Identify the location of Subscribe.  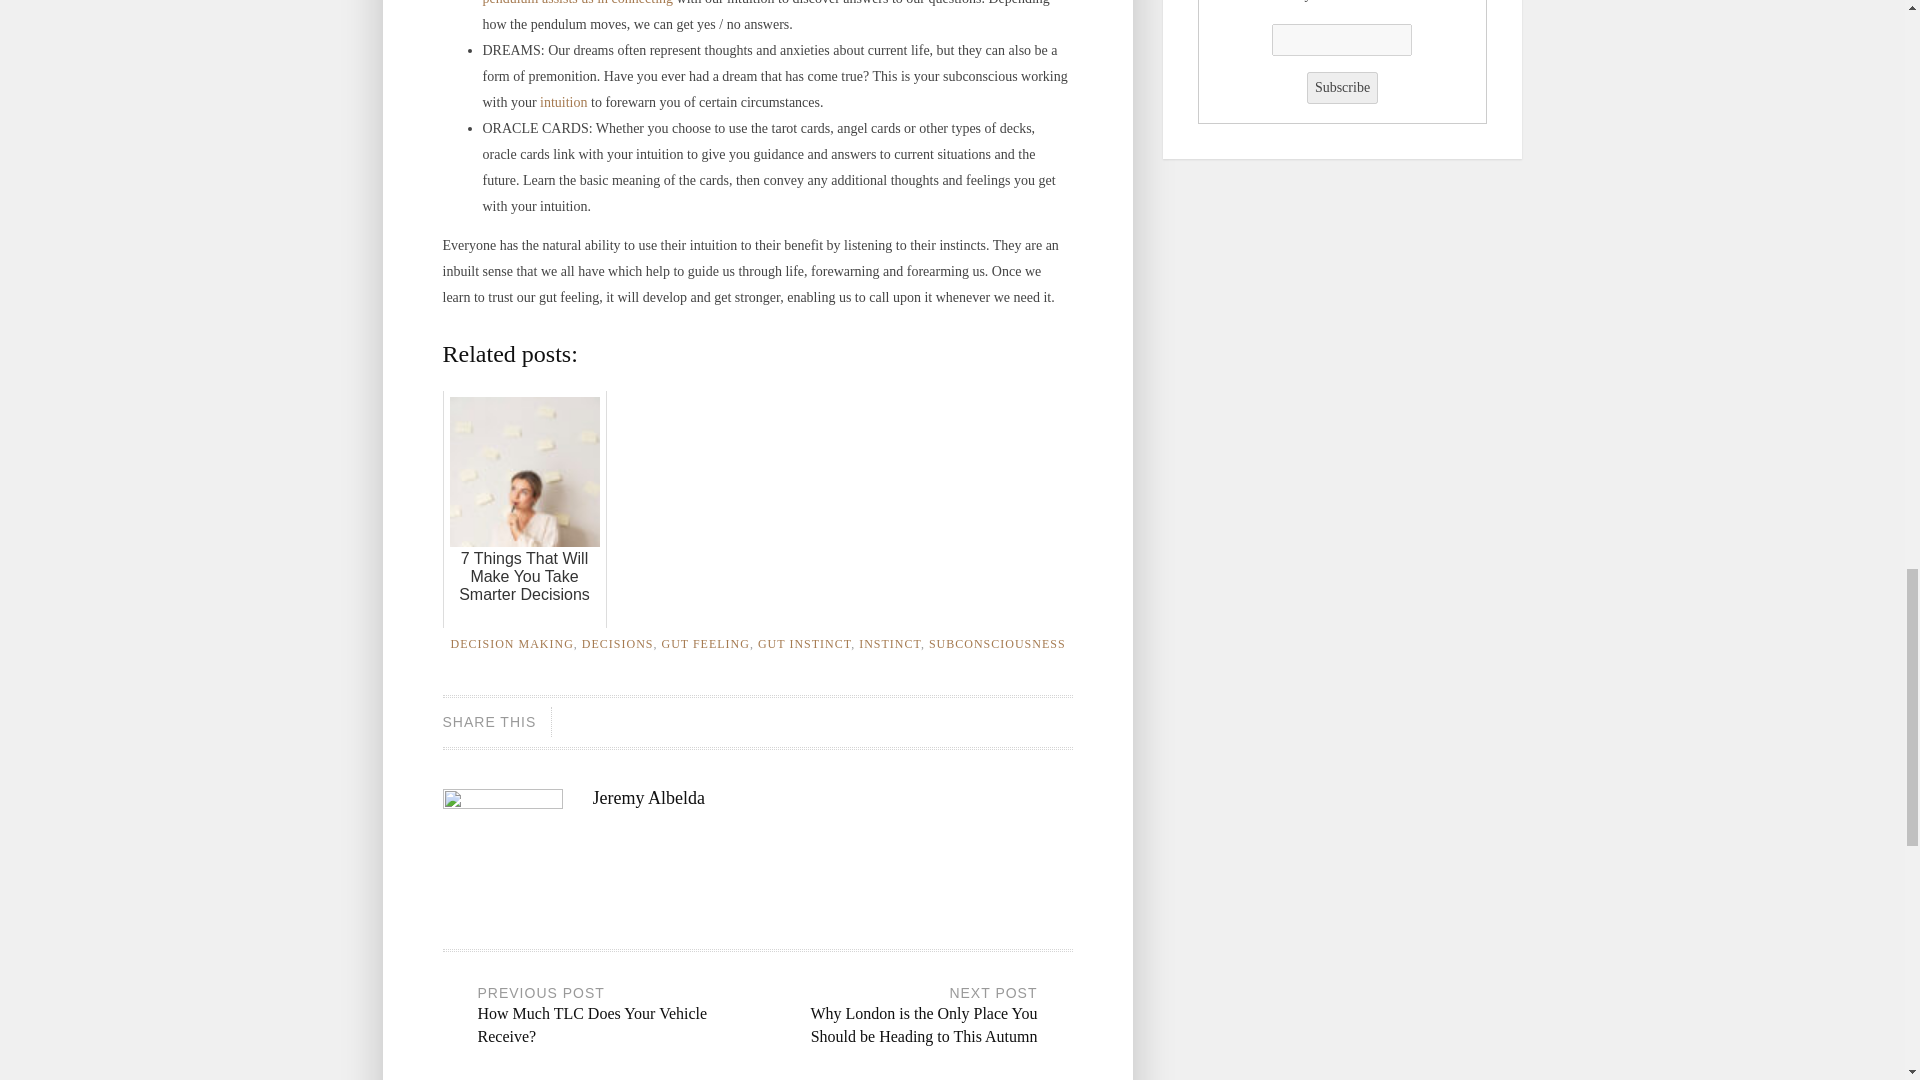
(1342, 88).